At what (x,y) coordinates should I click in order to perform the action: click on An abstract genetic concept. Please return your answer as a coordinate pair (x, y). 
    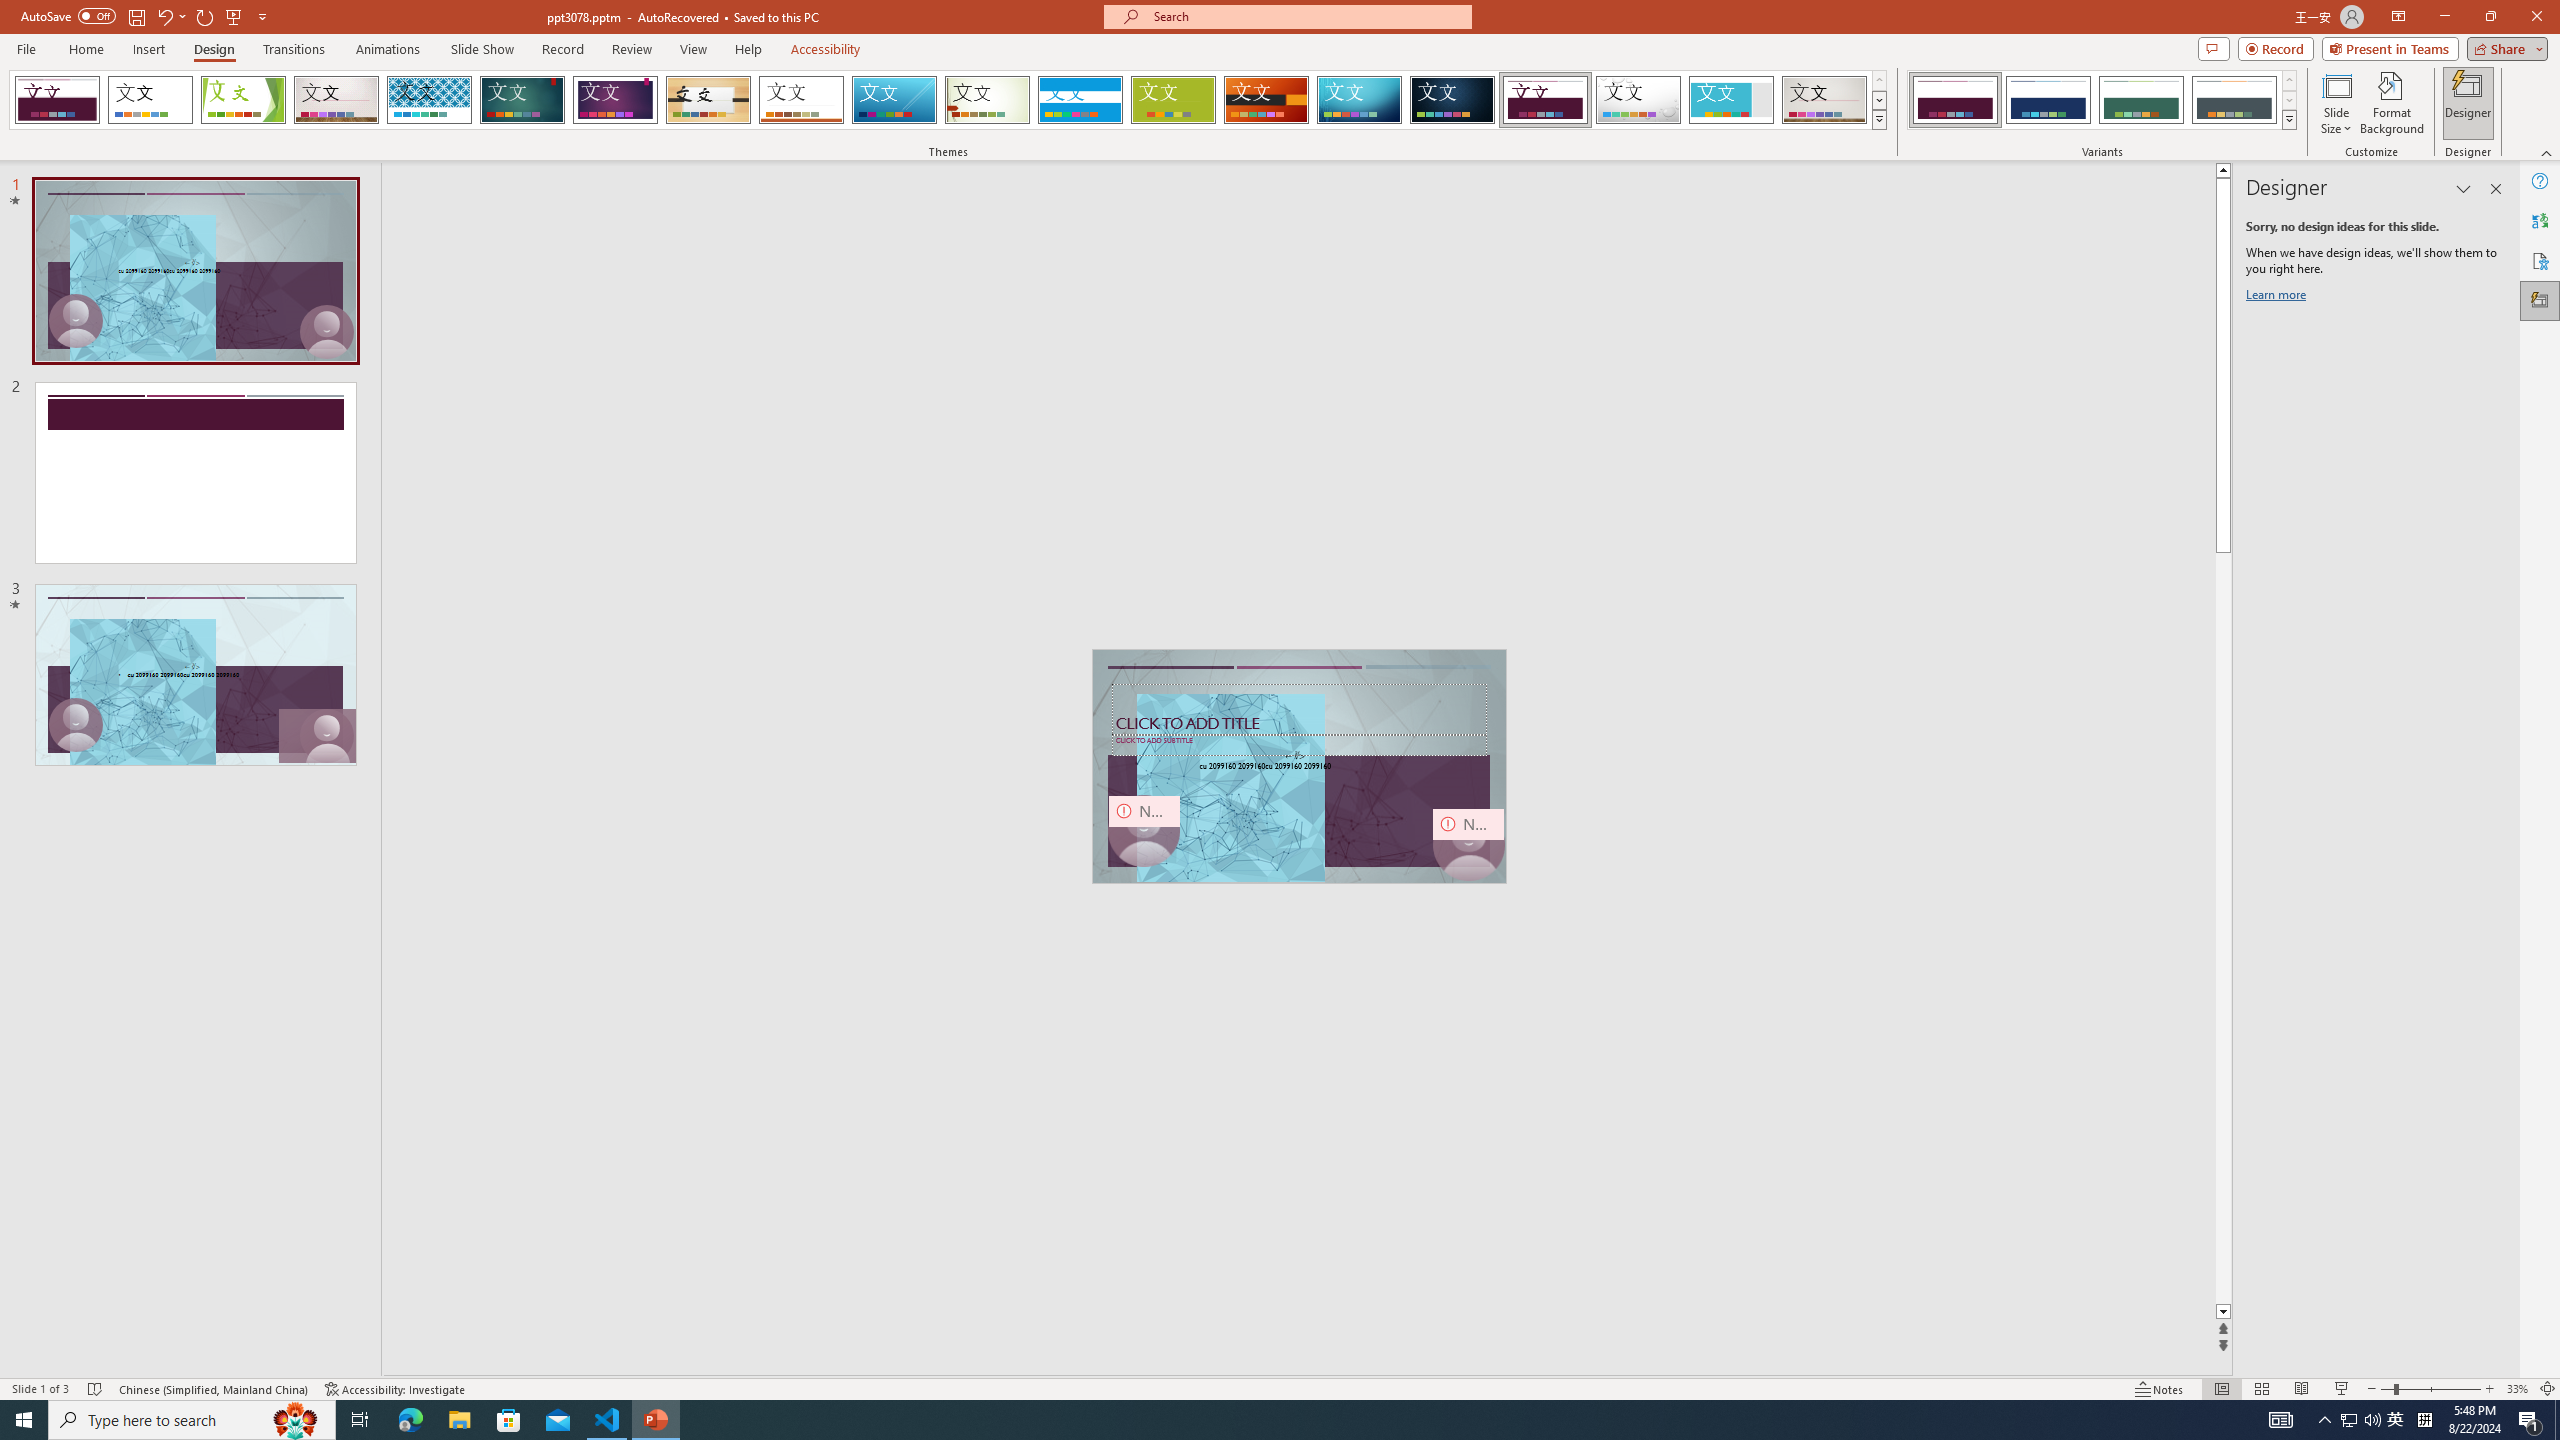
    Looking at the image, I should click on (1299, 766).